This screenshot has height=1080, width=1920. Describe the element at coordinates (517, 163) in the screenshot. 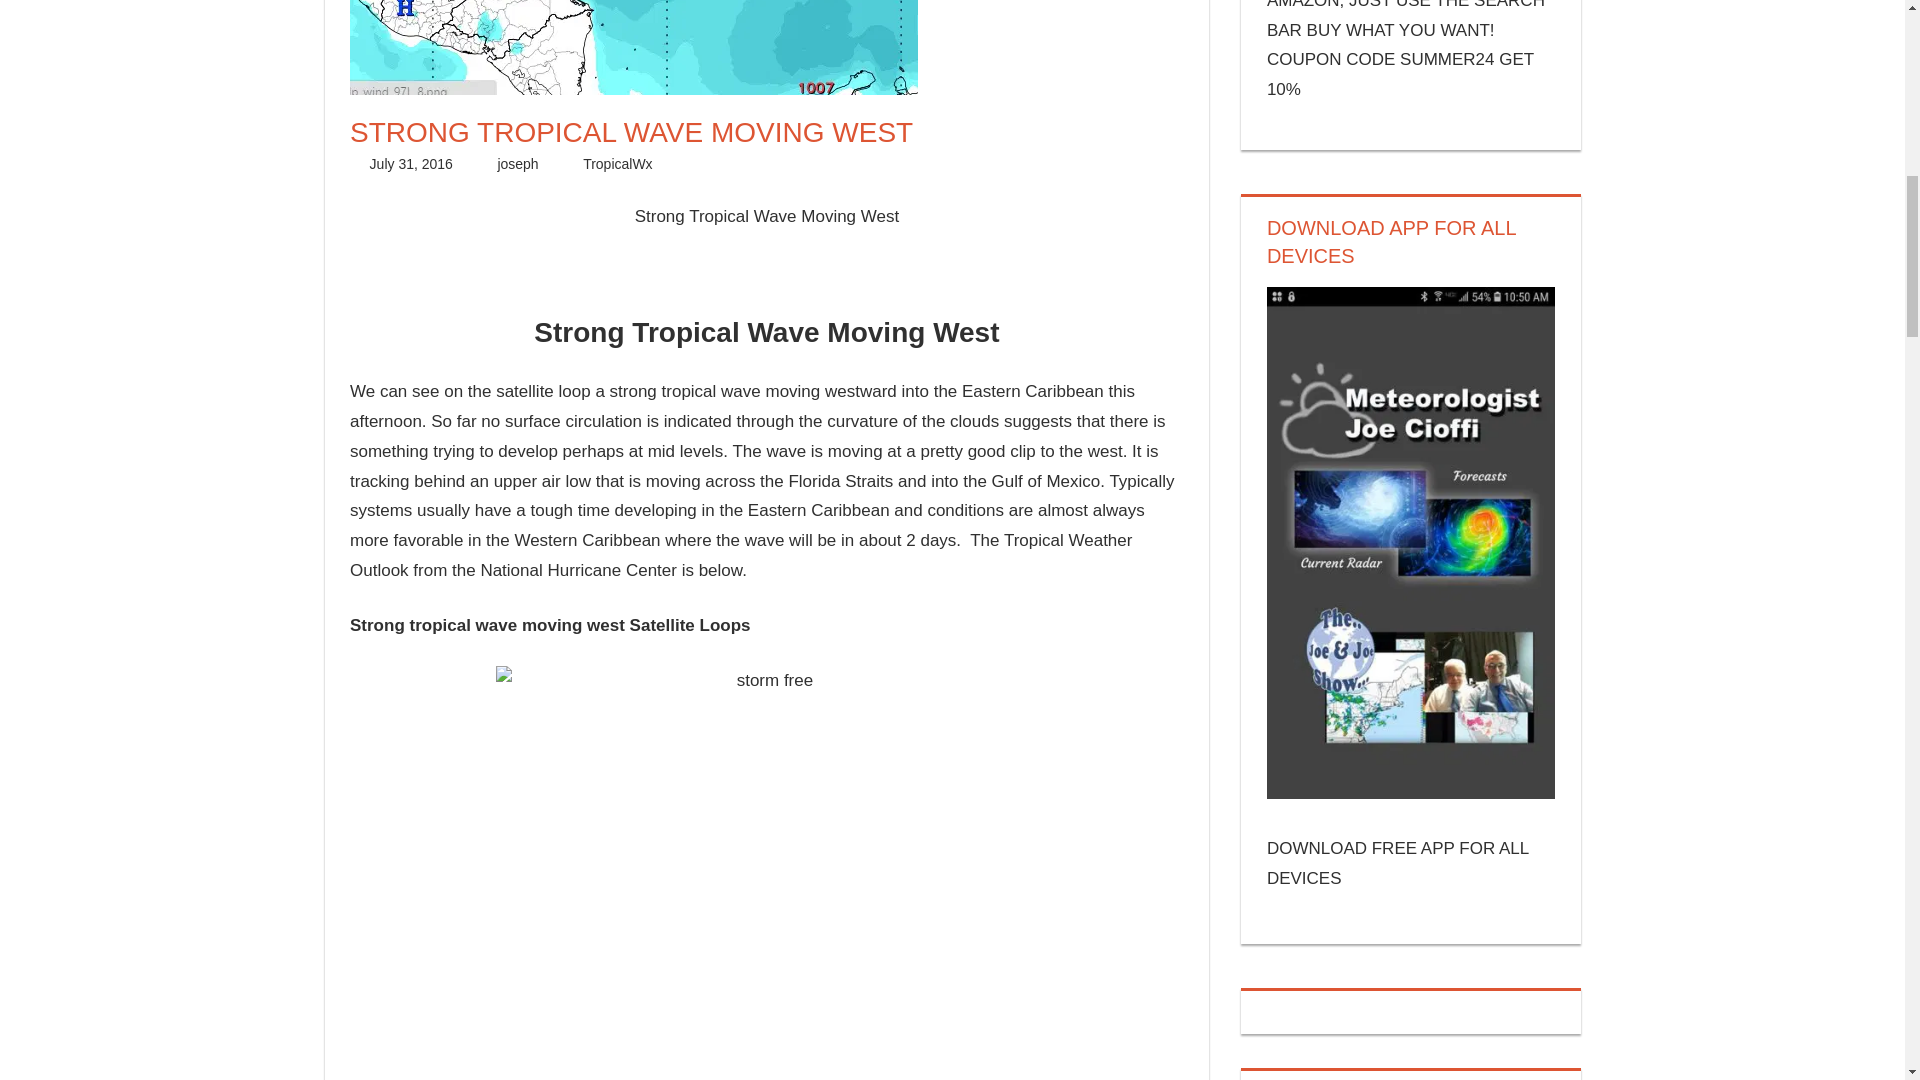

I see `joseph` at that location.